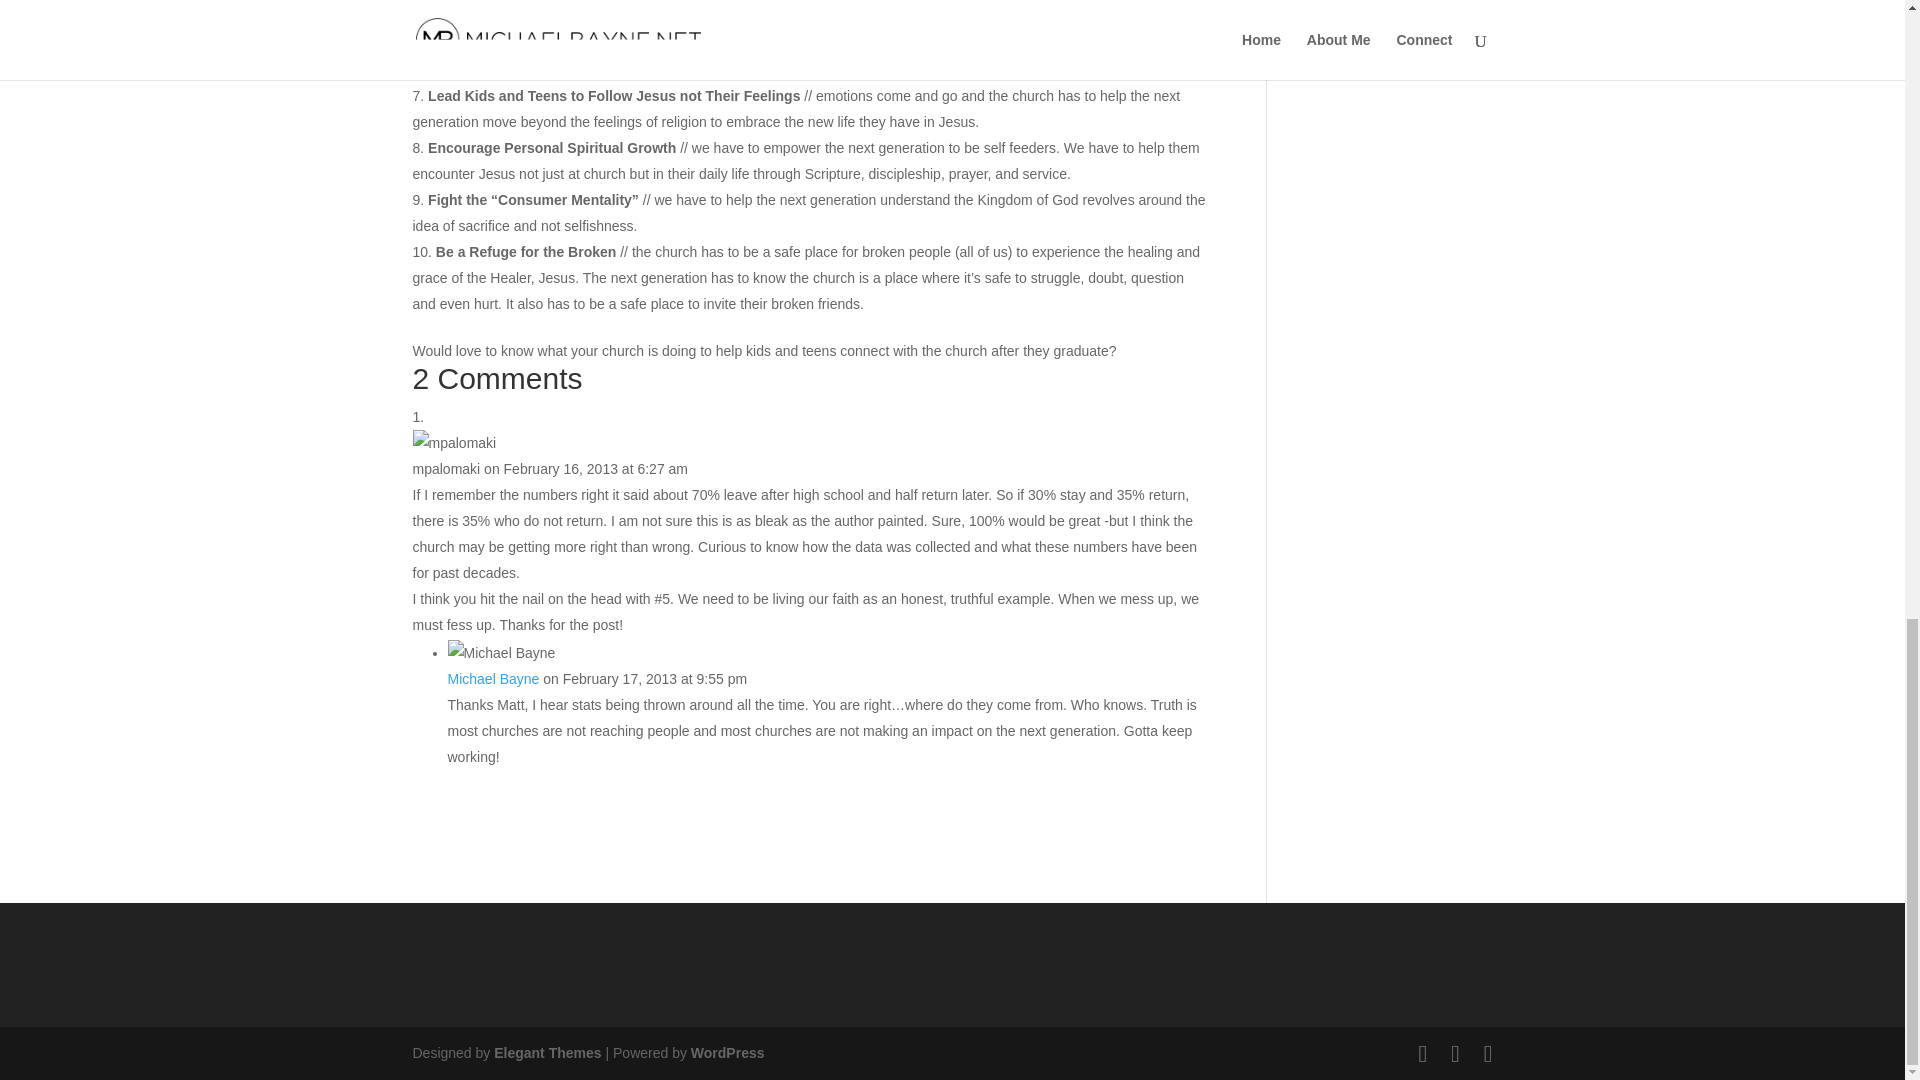 This screenshot has width=1920, height=1080. What do you see at coordinates (546, 1052) in the screenshot?
I see `Premium WordPress Themes` at bounding box center [546, 1052].